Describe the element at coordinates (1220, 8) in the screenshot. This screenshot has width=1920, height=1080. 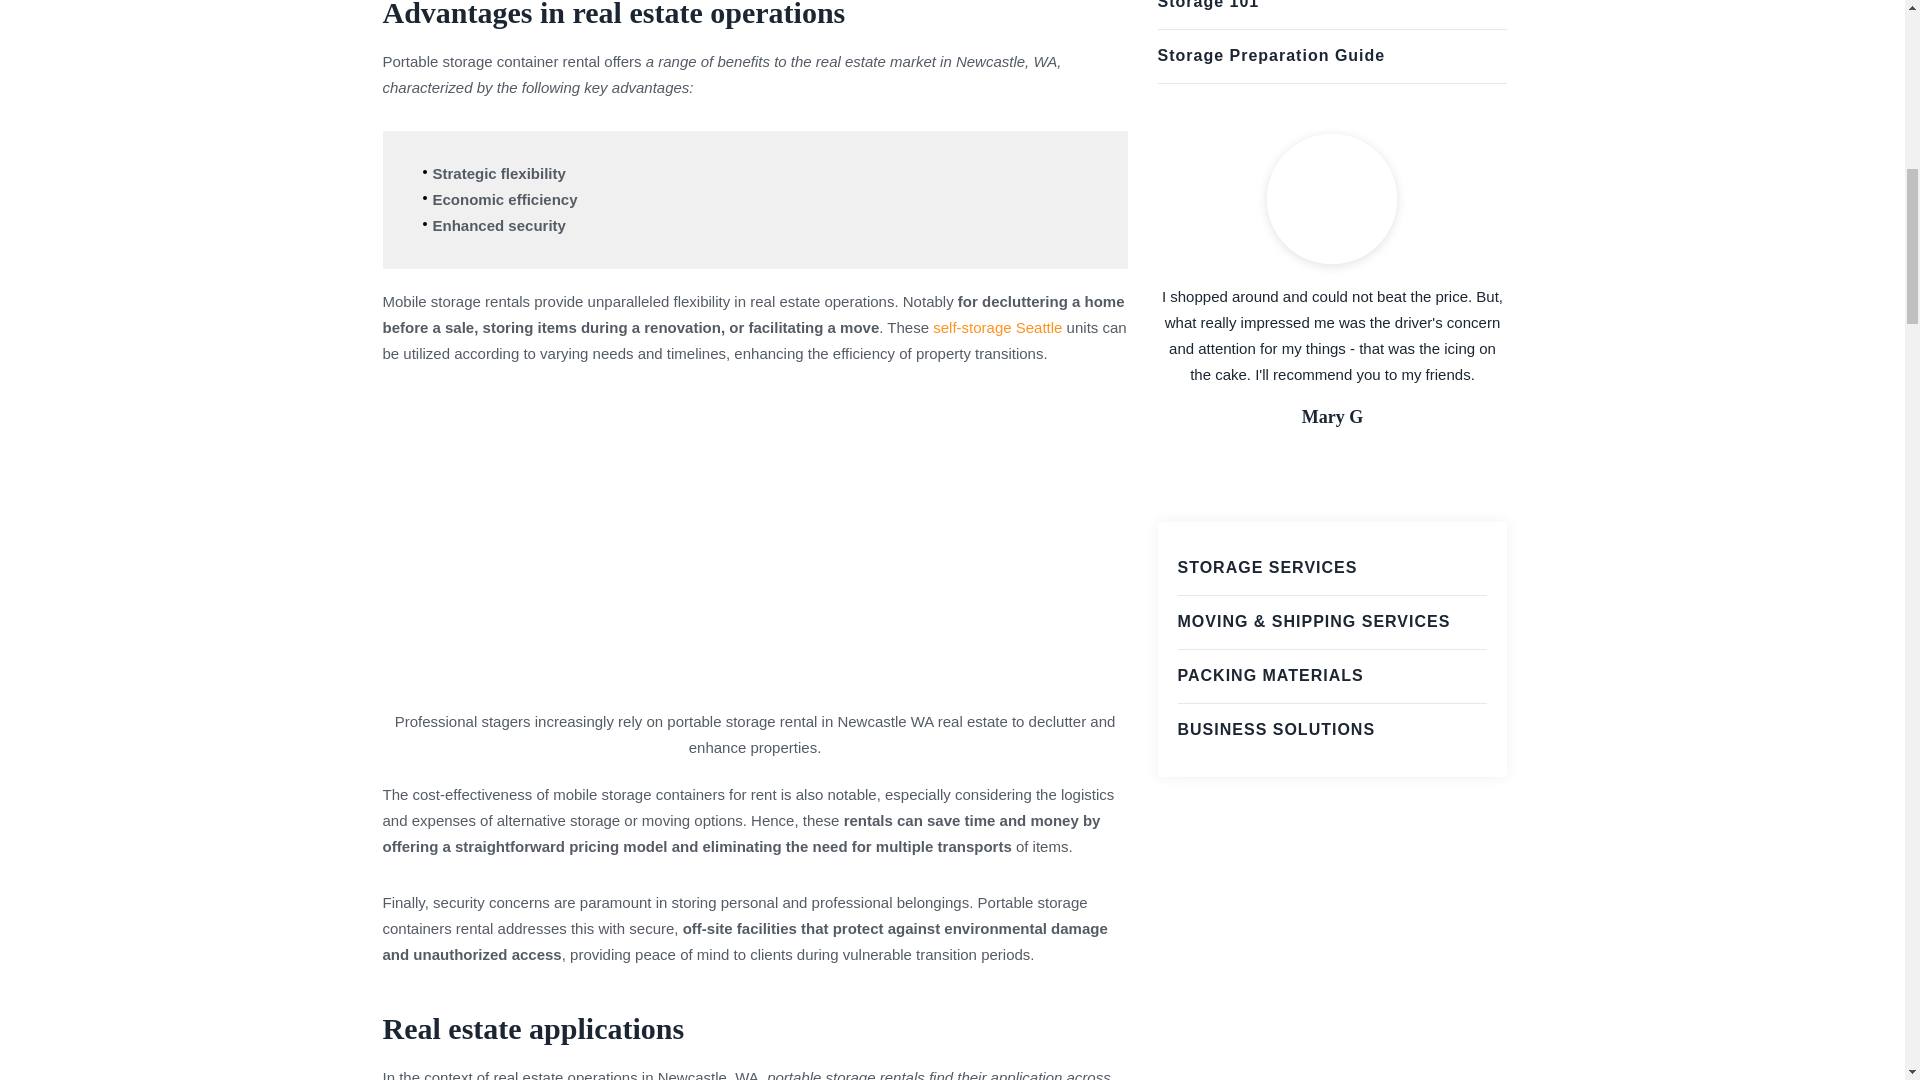
I see `Storage 101` at that location.